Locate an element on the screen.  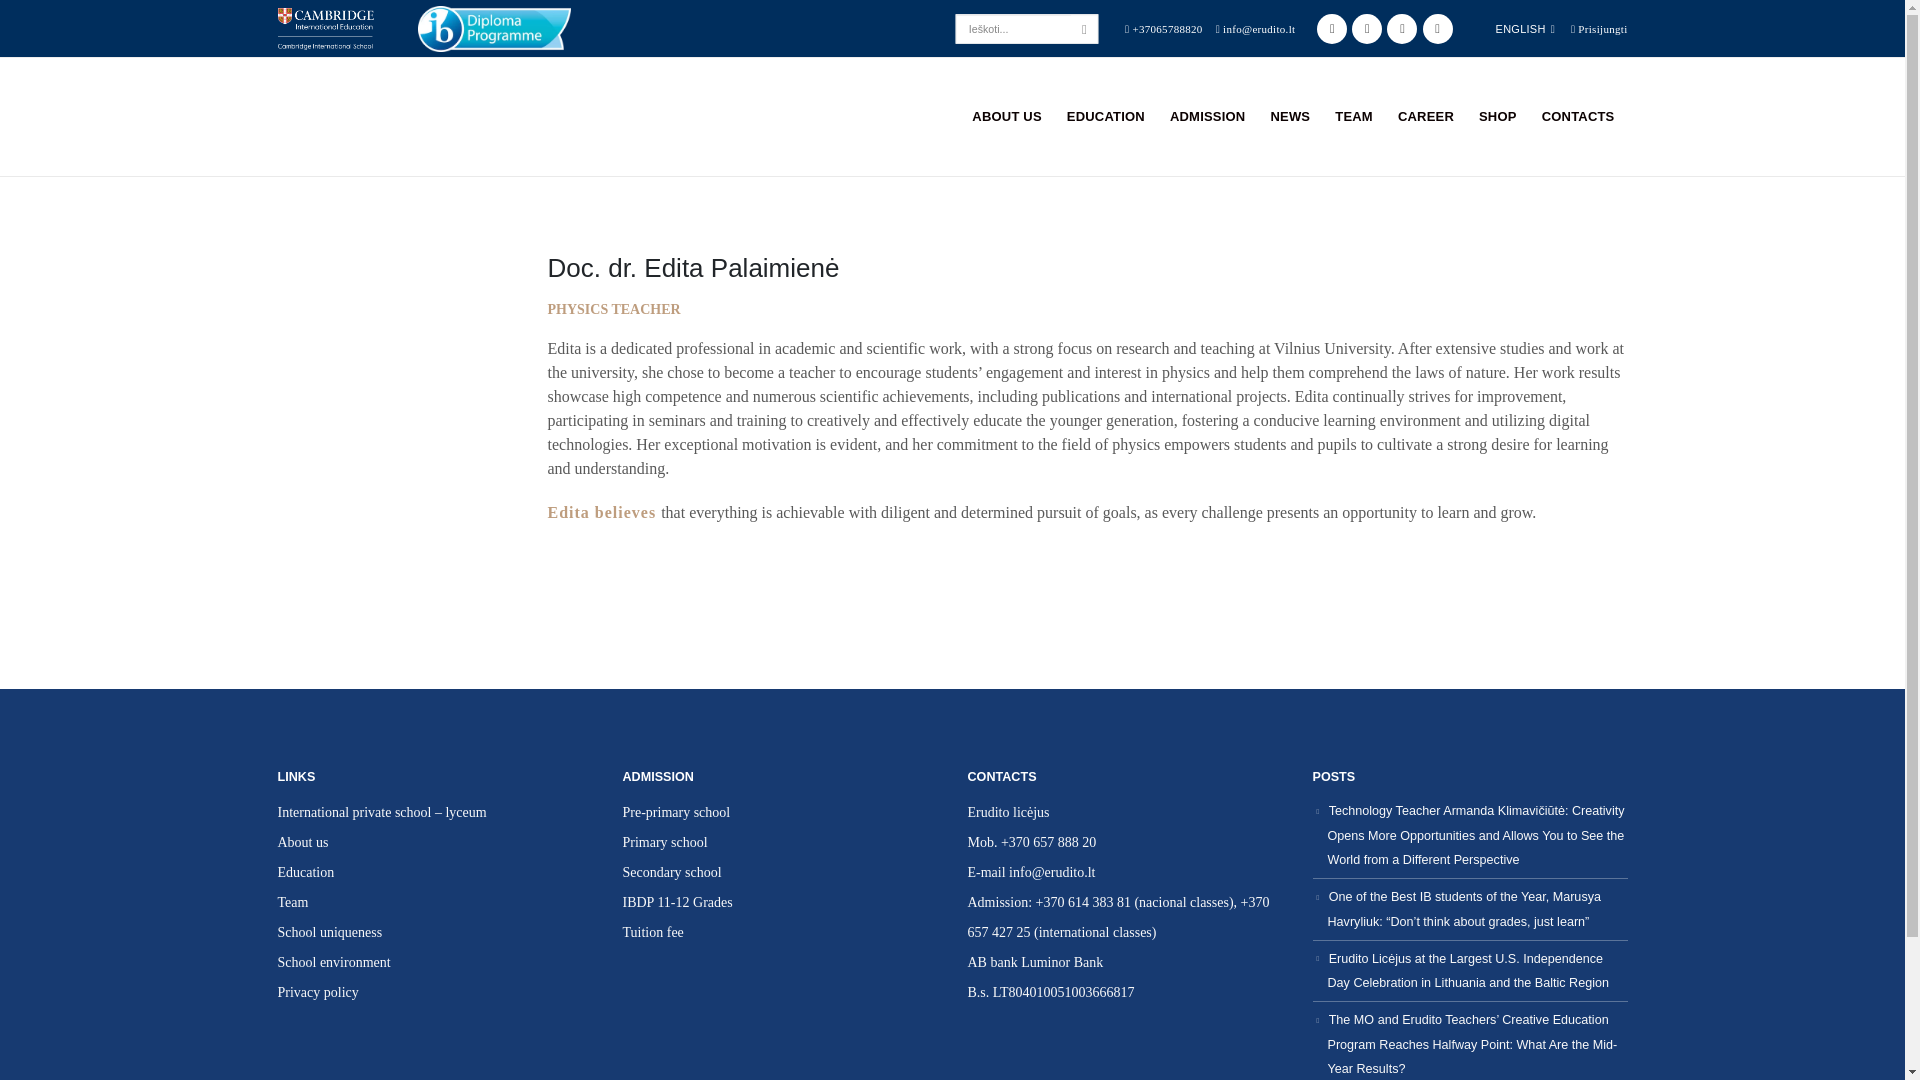
EDUCATION is located at coordinates (1106, 116).